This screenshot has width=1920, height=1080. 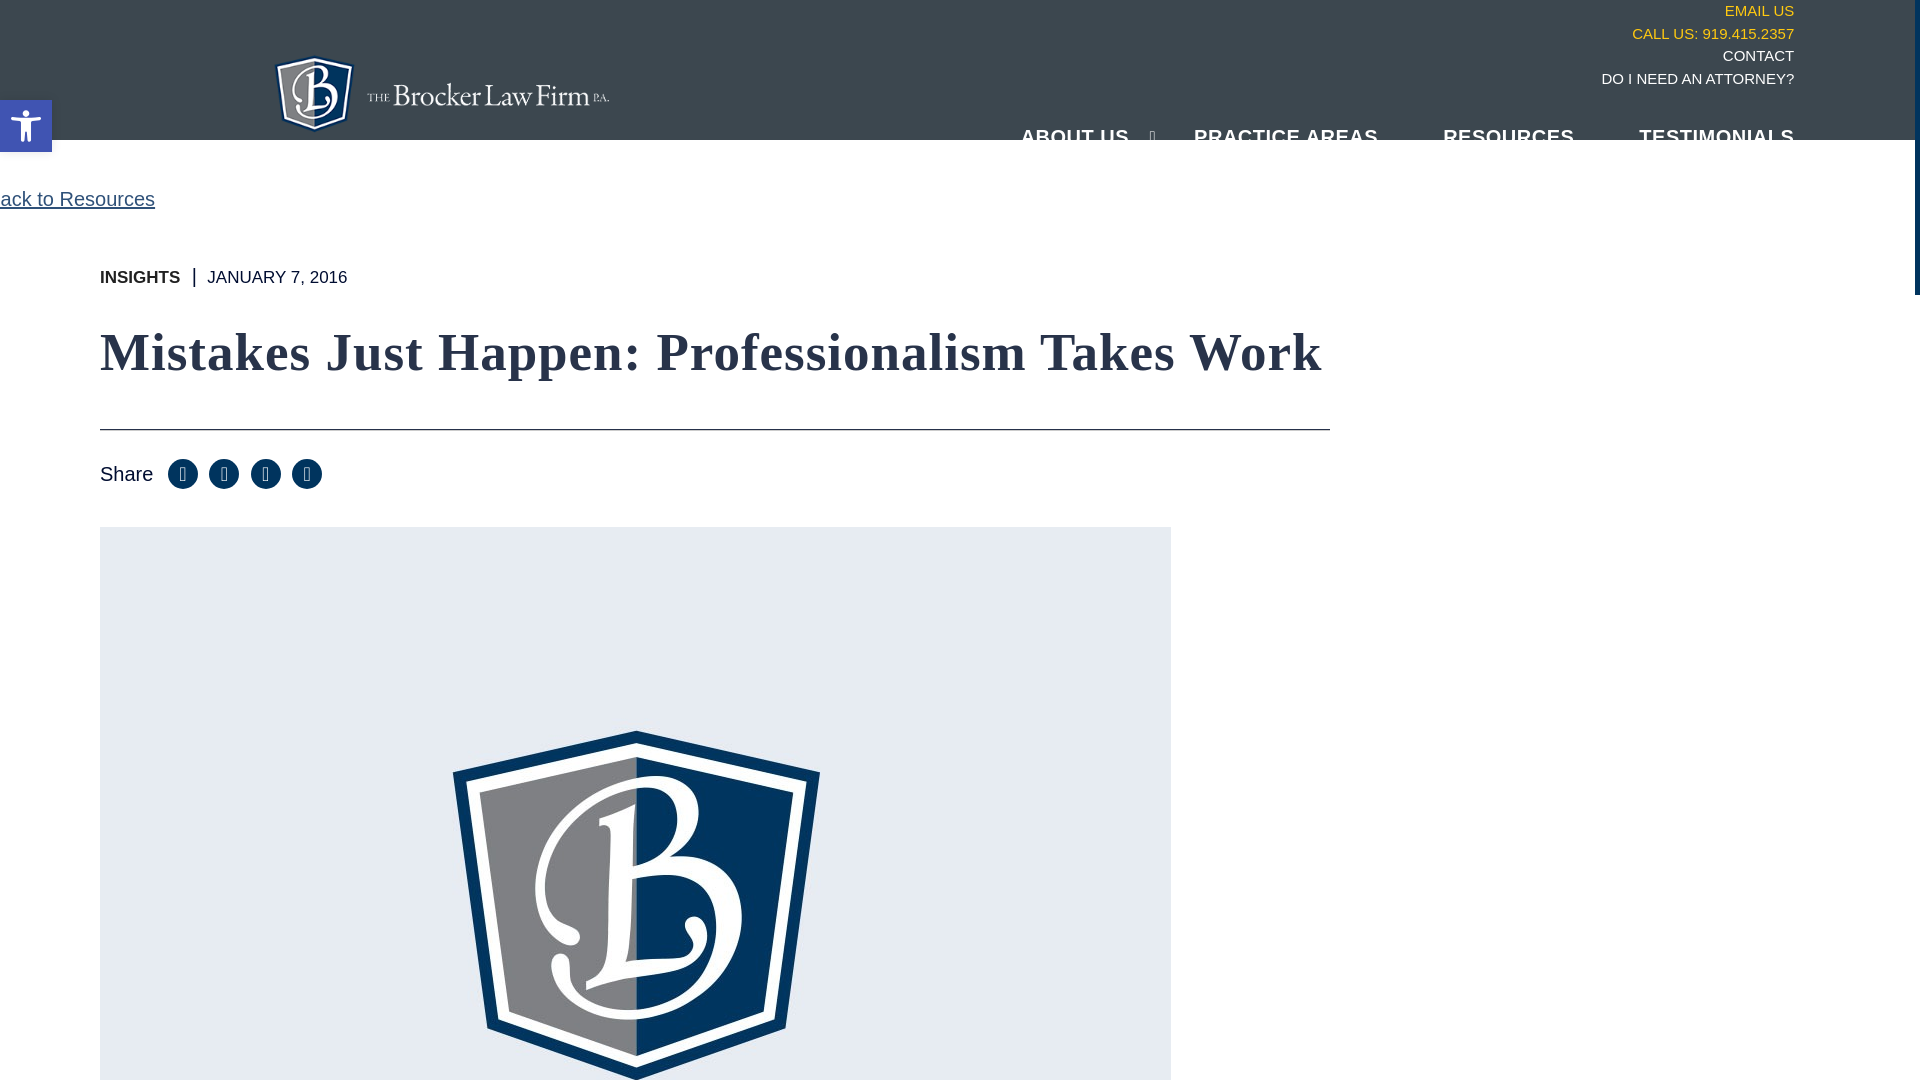 I want to click on CONTACT, so click(x=1215, y=56).